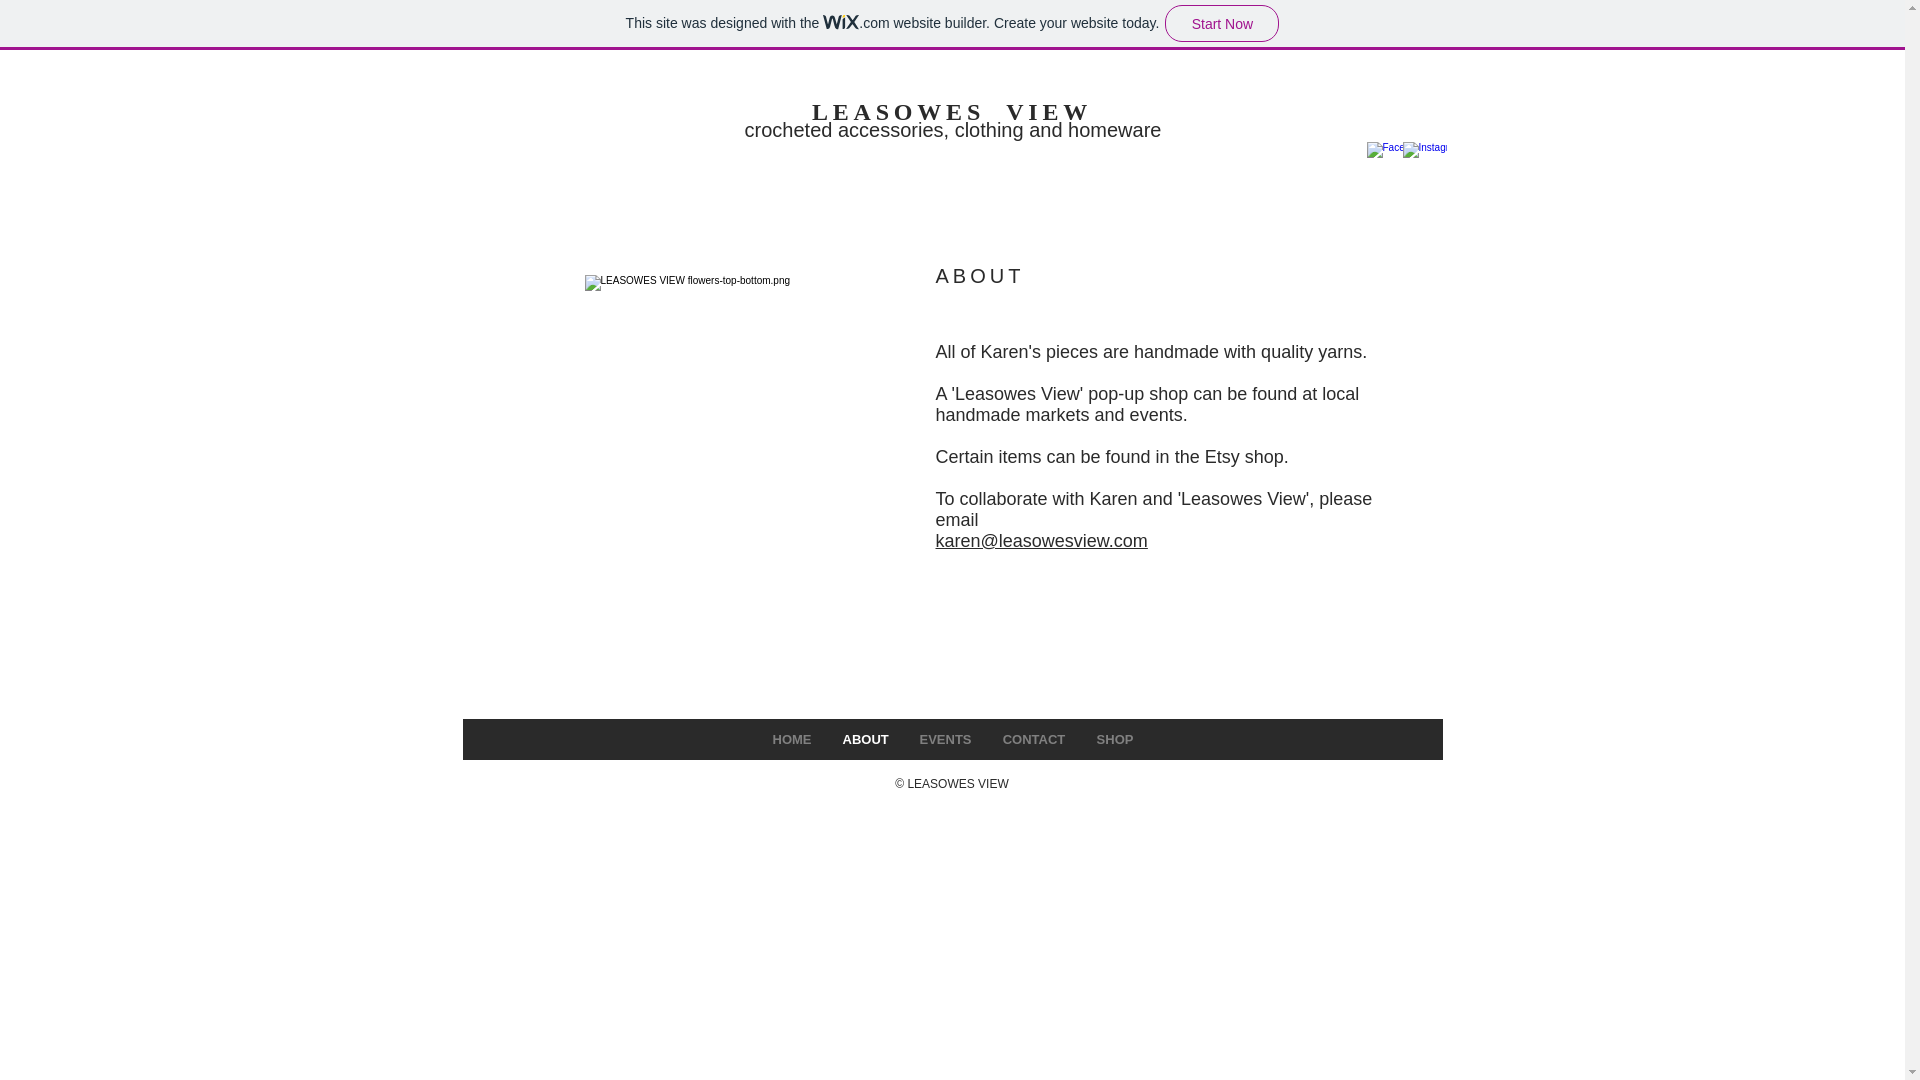  Describe the element at coordinates (1032, 740) in the screenshot. I see `CONTACT` at that location.